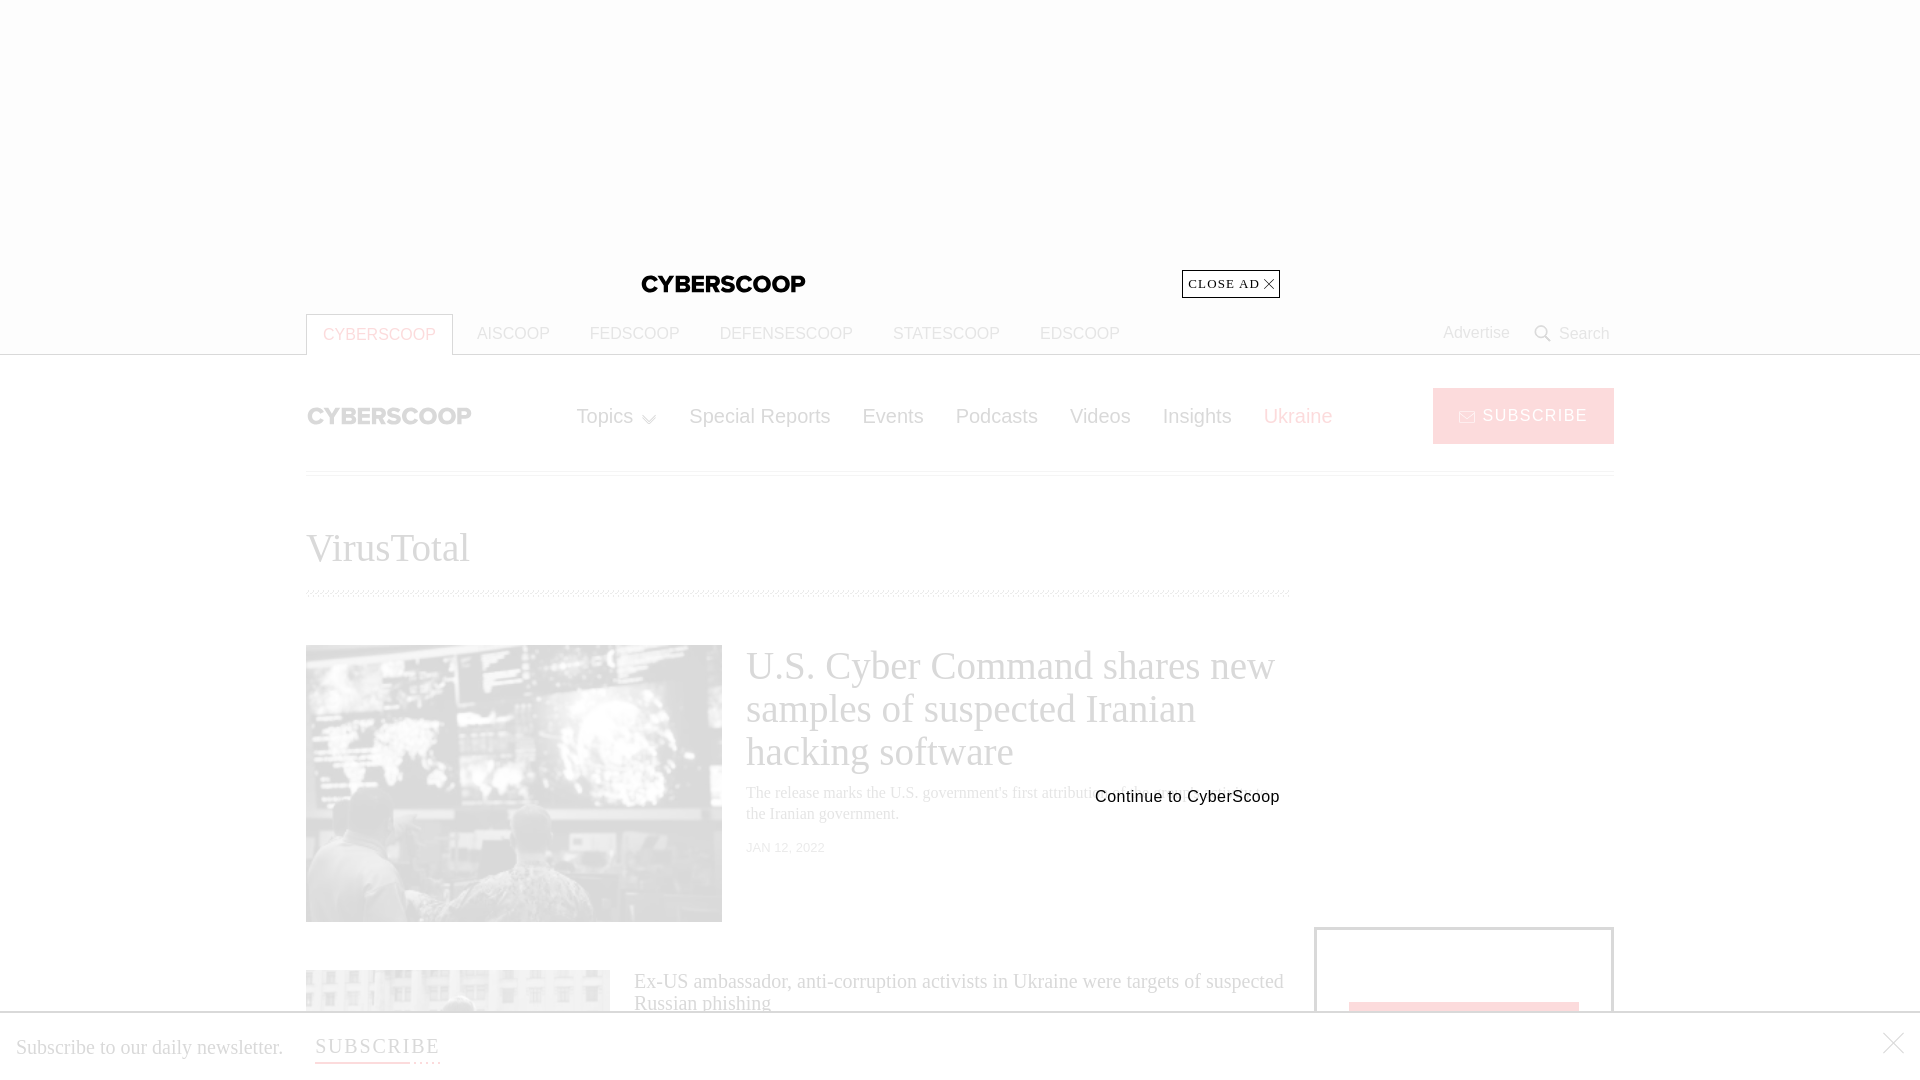  What do you see at coordinates (379, 334) in the screenshot?
I see `CYBERSCOOP` at bounding box center [379, 334].